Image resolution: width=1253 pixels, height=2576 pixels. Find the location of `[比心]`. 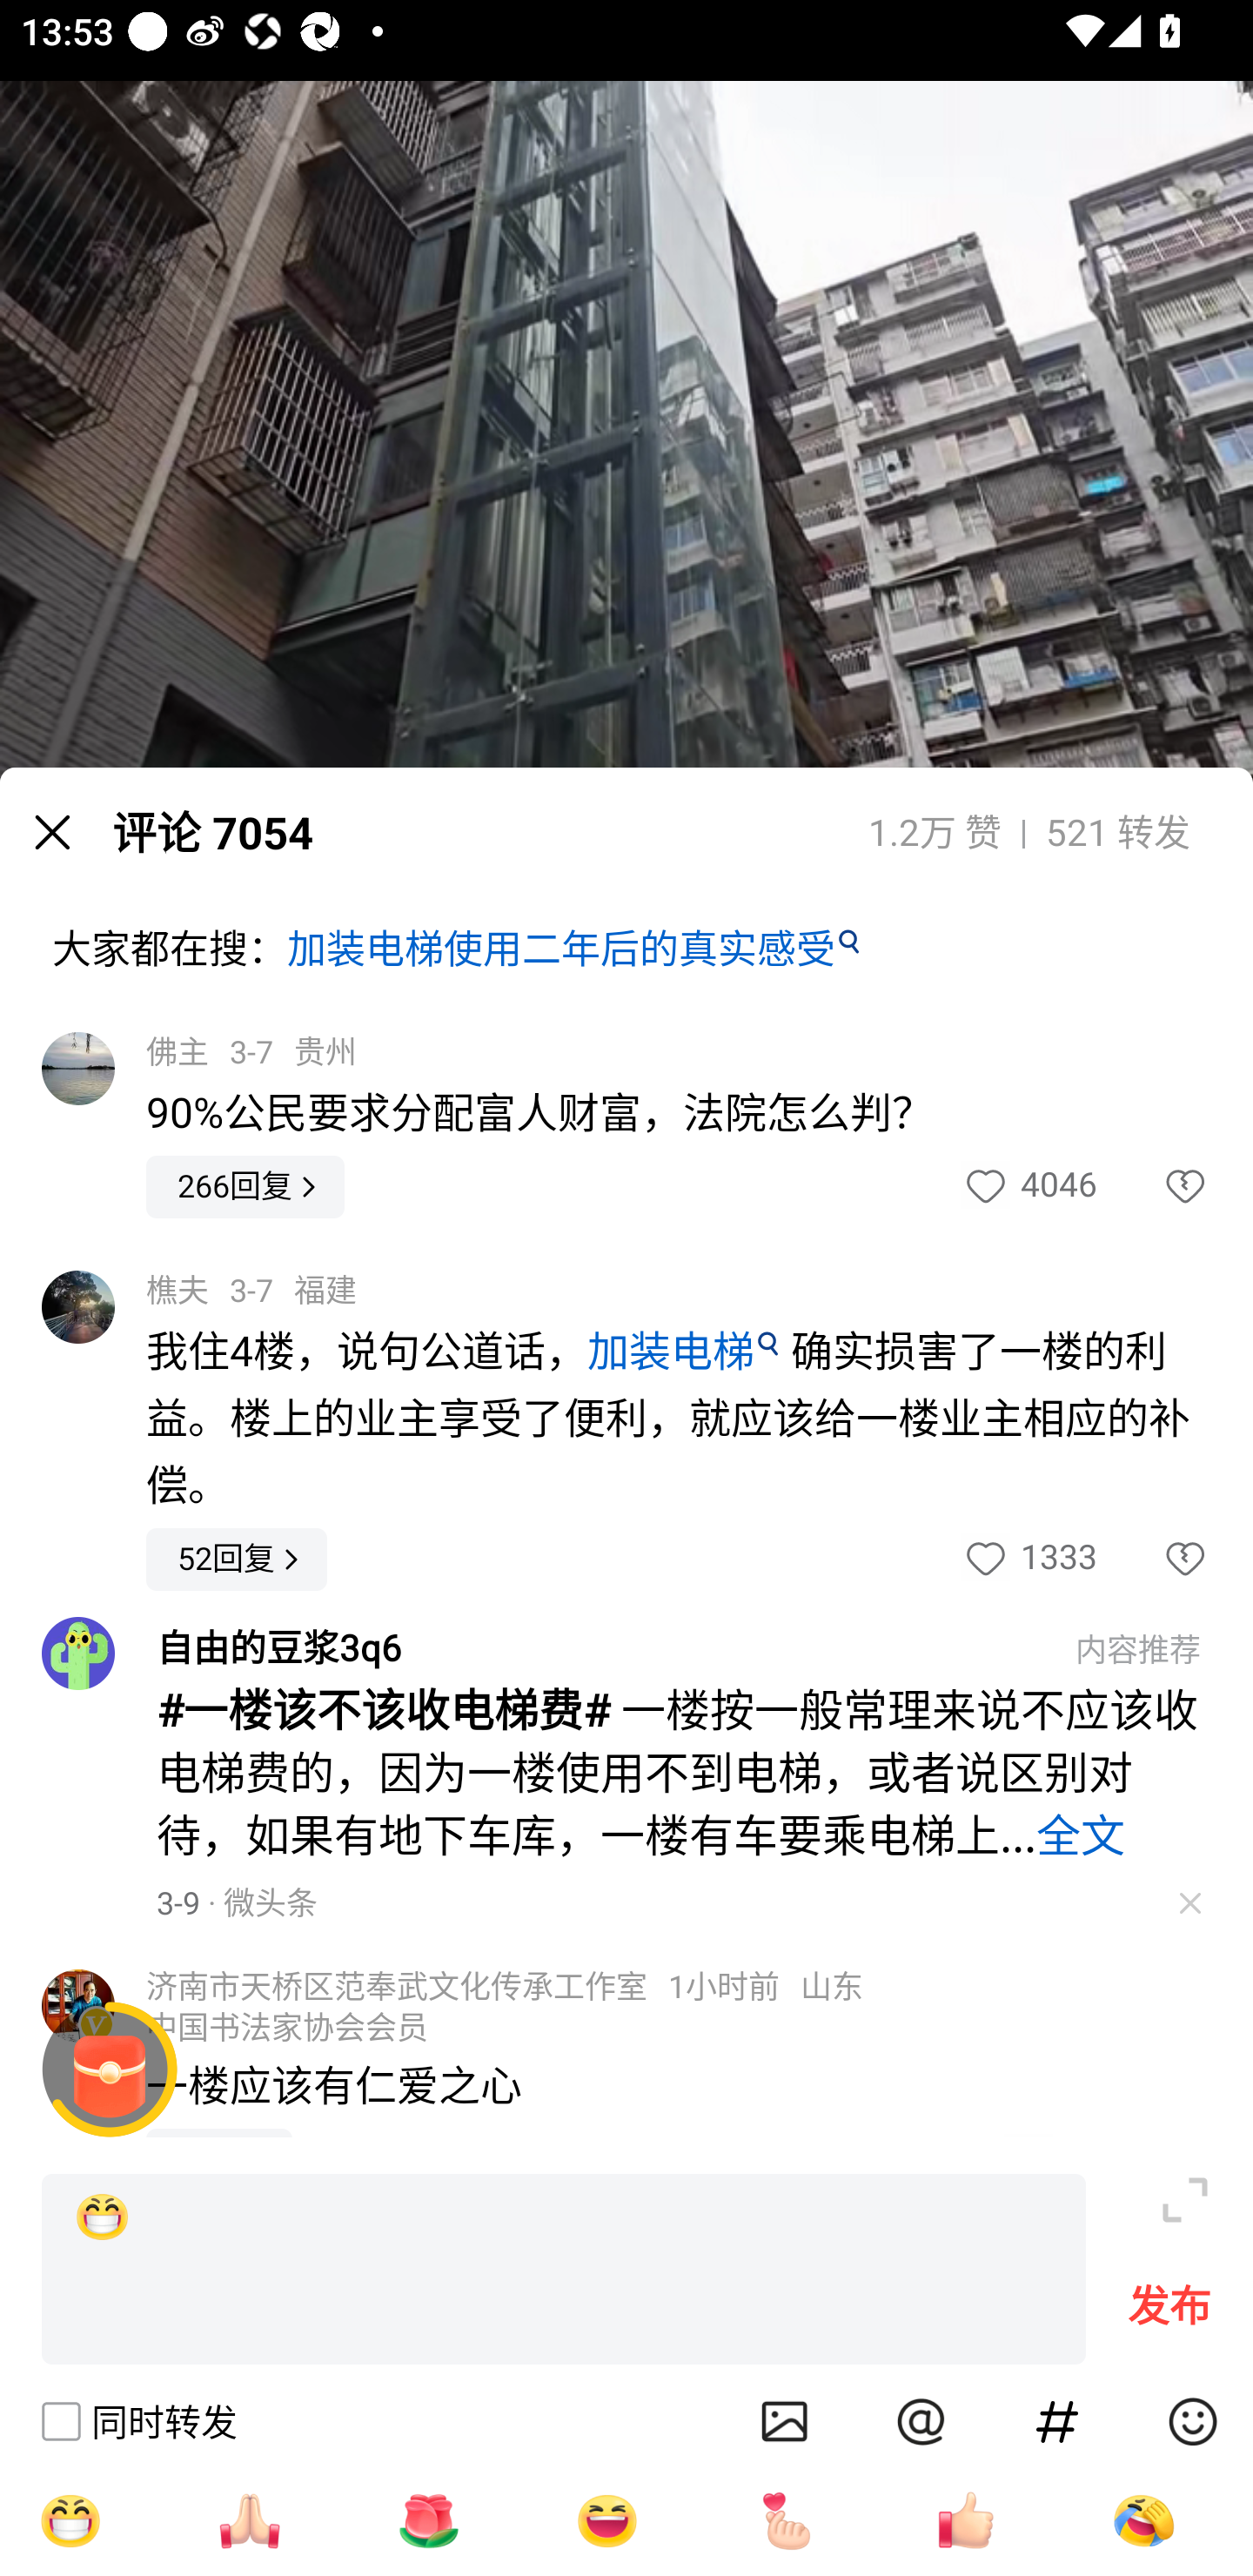

[比心] is located at coordinates (787, 2520).